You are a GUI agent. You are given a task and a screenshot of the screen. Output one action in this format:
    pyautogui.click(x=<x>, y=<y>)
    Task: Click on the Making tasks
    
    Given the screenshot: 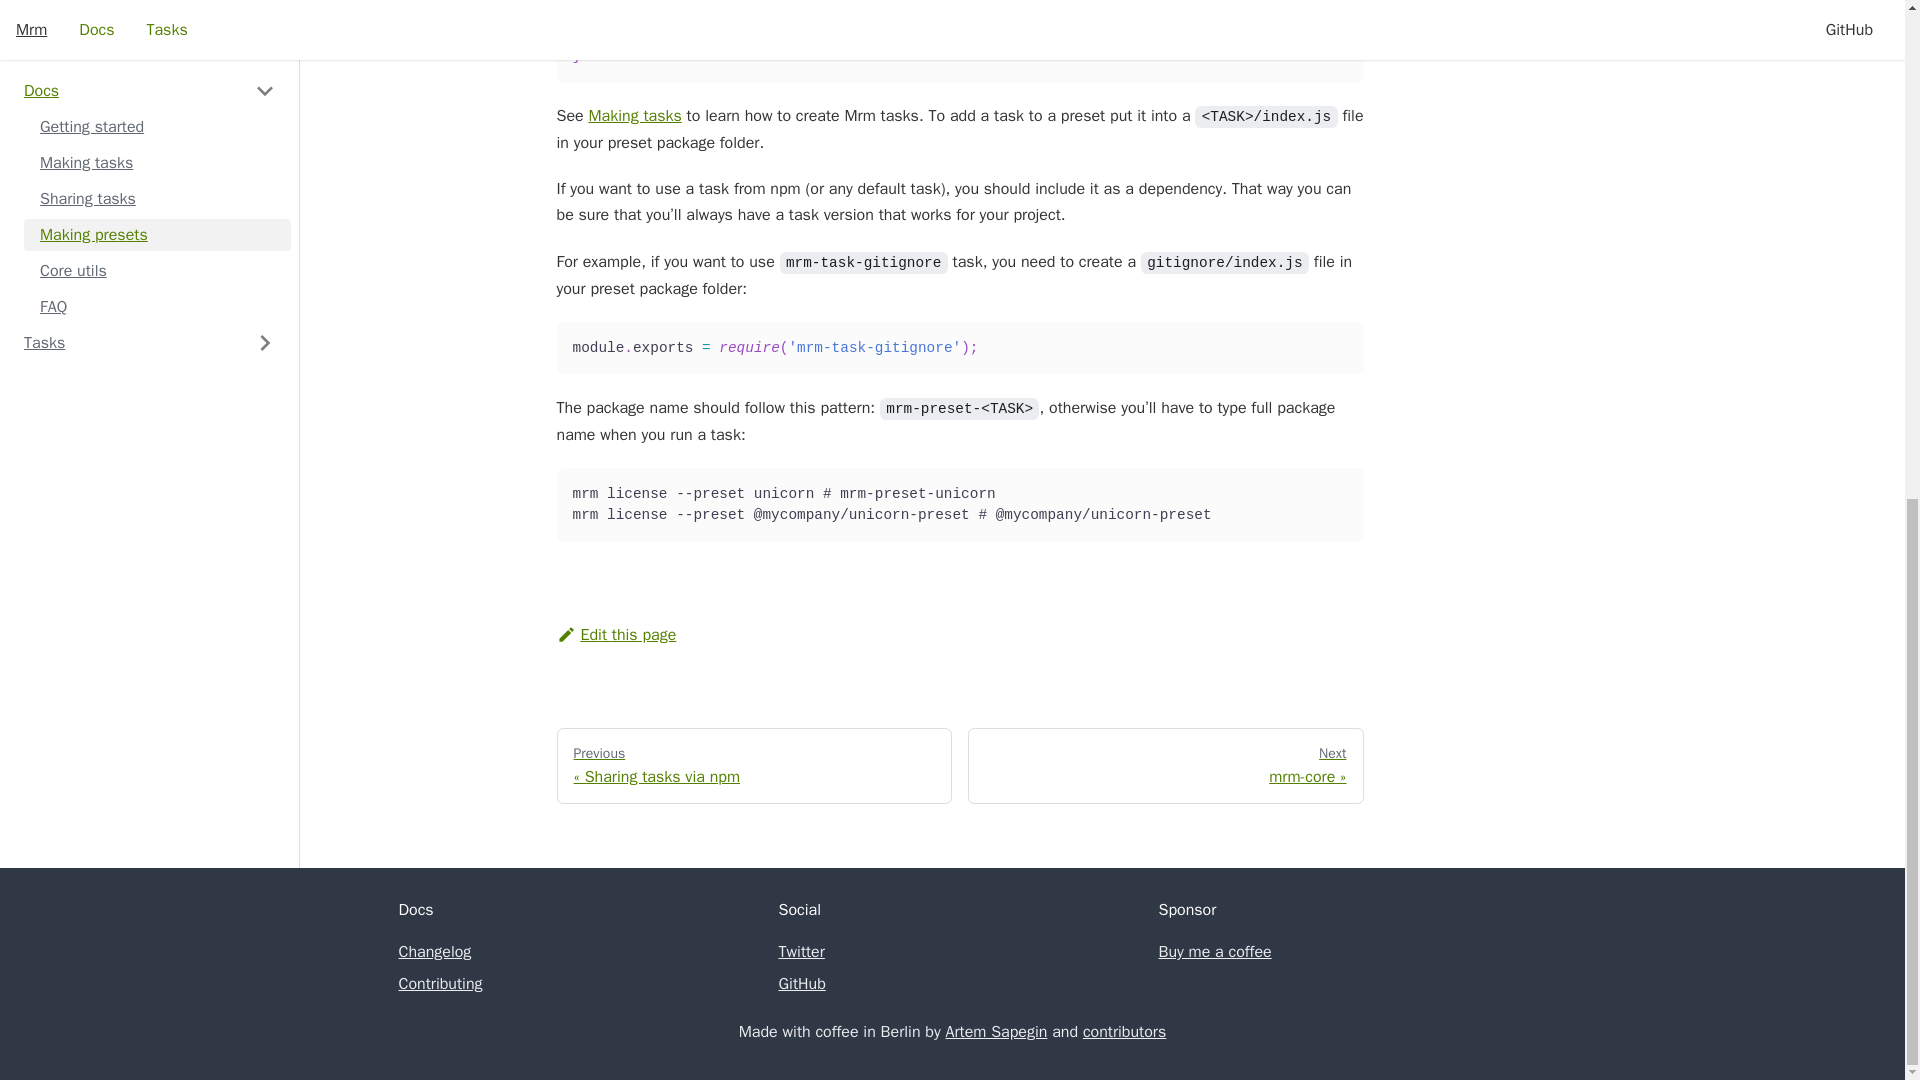 What is the action you would take?
    pyautogui.click(x=634, y=116)
    